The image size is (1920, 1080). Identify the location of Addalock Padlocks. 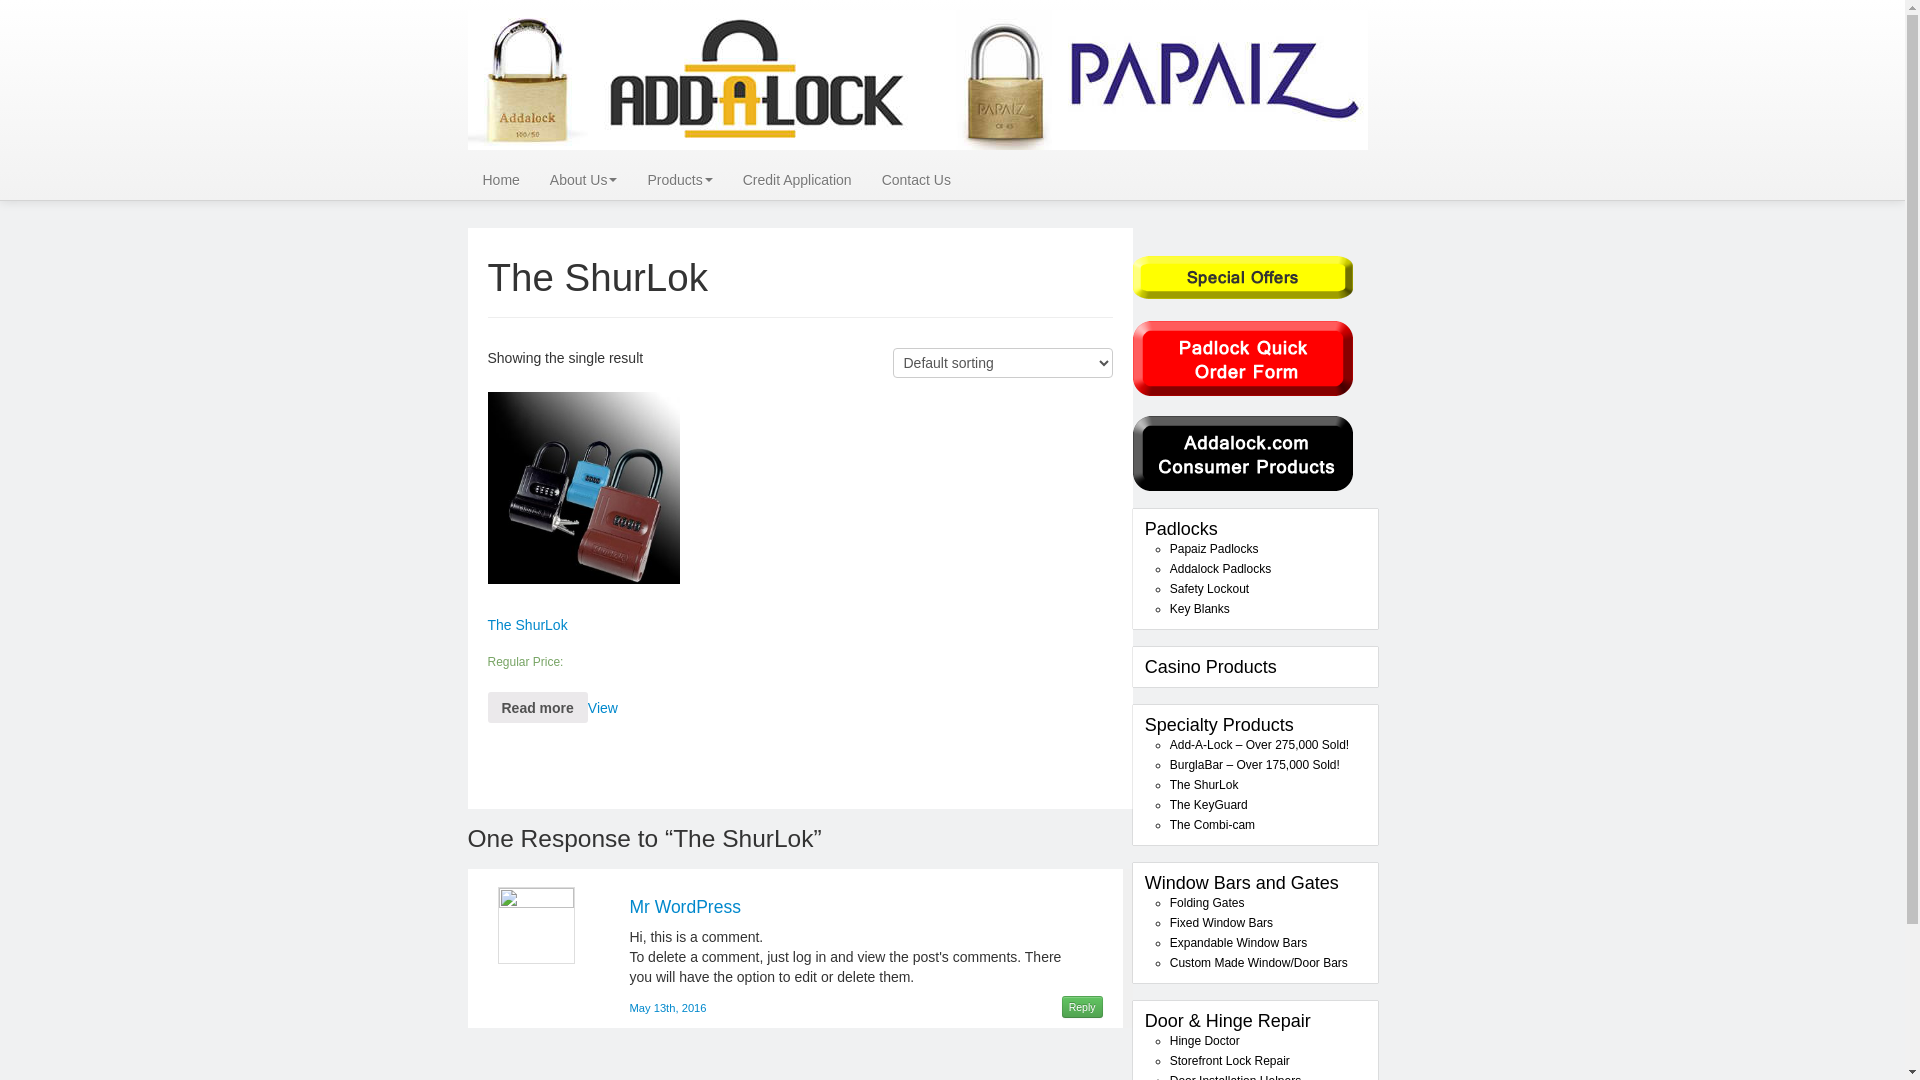
(1220, 569).